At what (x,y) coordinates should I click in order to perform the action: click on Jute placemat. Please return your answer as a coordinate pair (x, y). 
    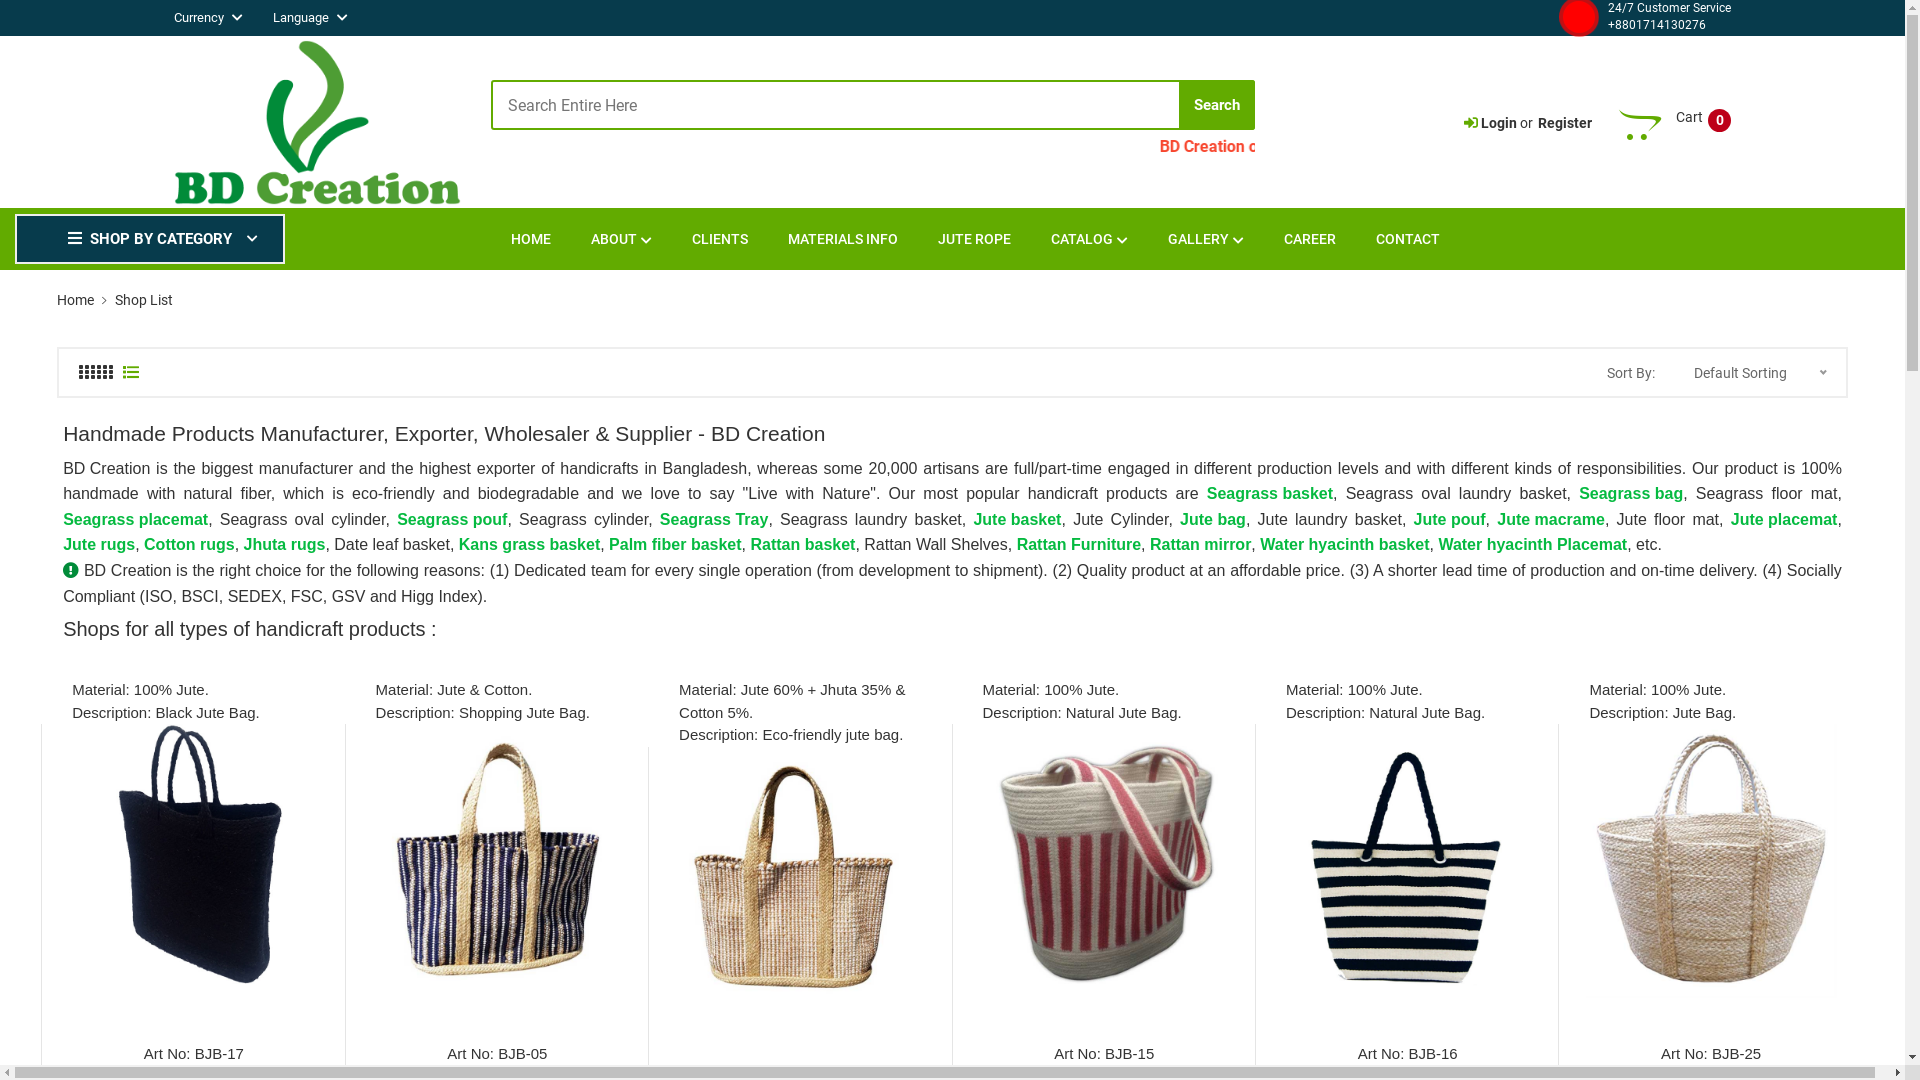
    Looking at the image, I should click on (1784, 520).